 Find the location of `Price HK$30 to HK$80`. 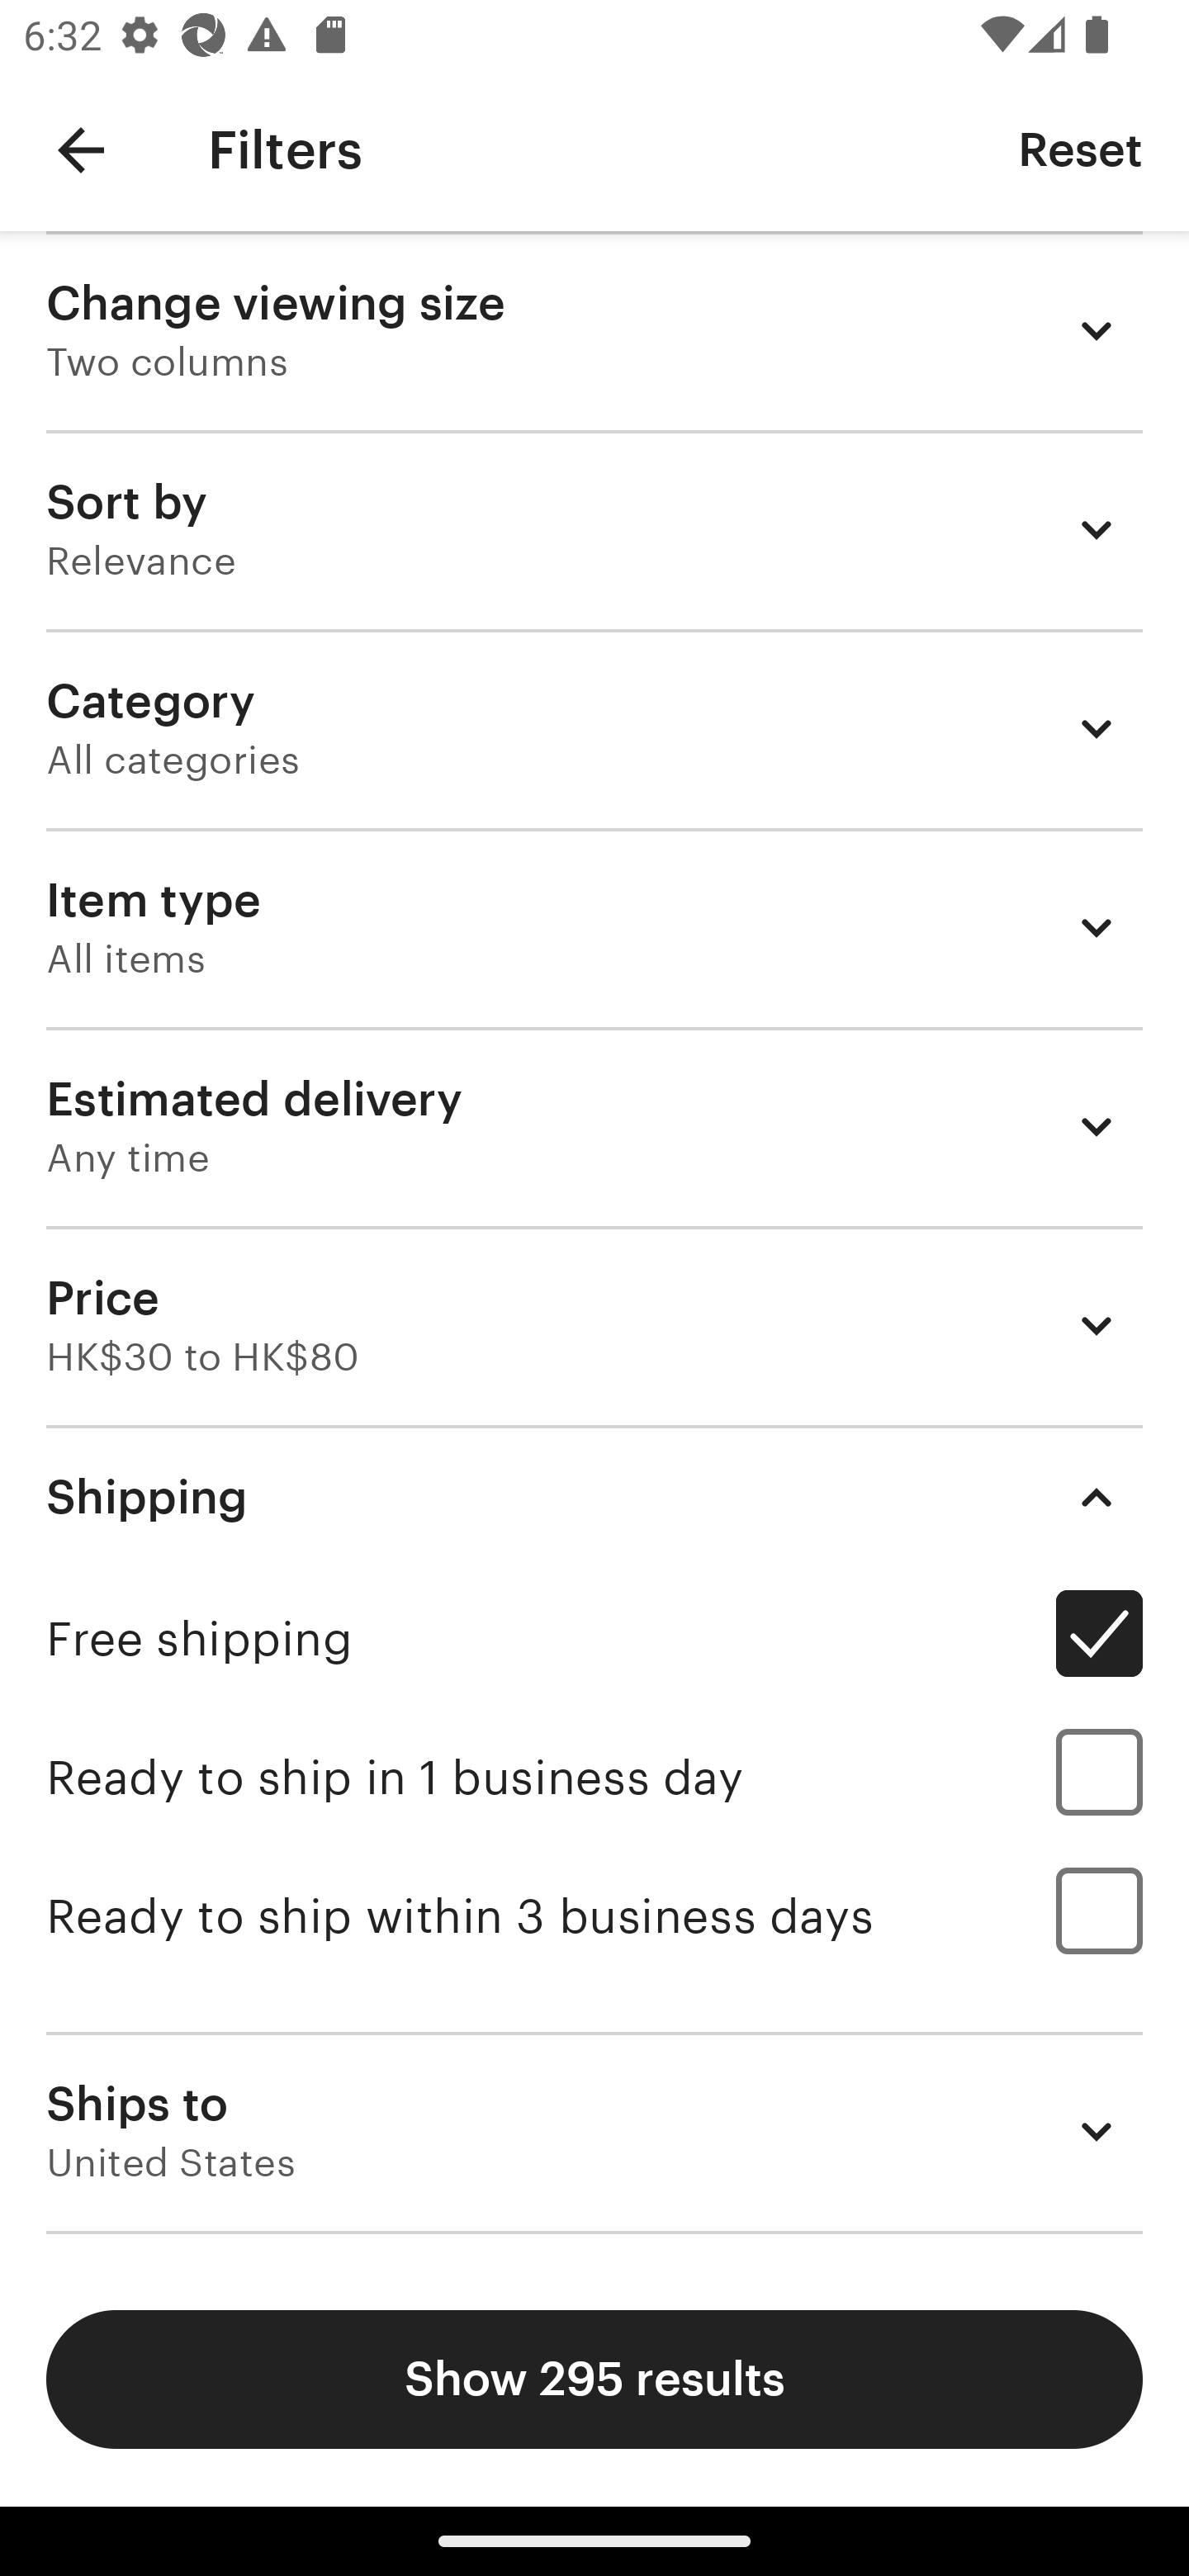

Price HK$30 to HK$80 is located at coordinates (594, 1325).